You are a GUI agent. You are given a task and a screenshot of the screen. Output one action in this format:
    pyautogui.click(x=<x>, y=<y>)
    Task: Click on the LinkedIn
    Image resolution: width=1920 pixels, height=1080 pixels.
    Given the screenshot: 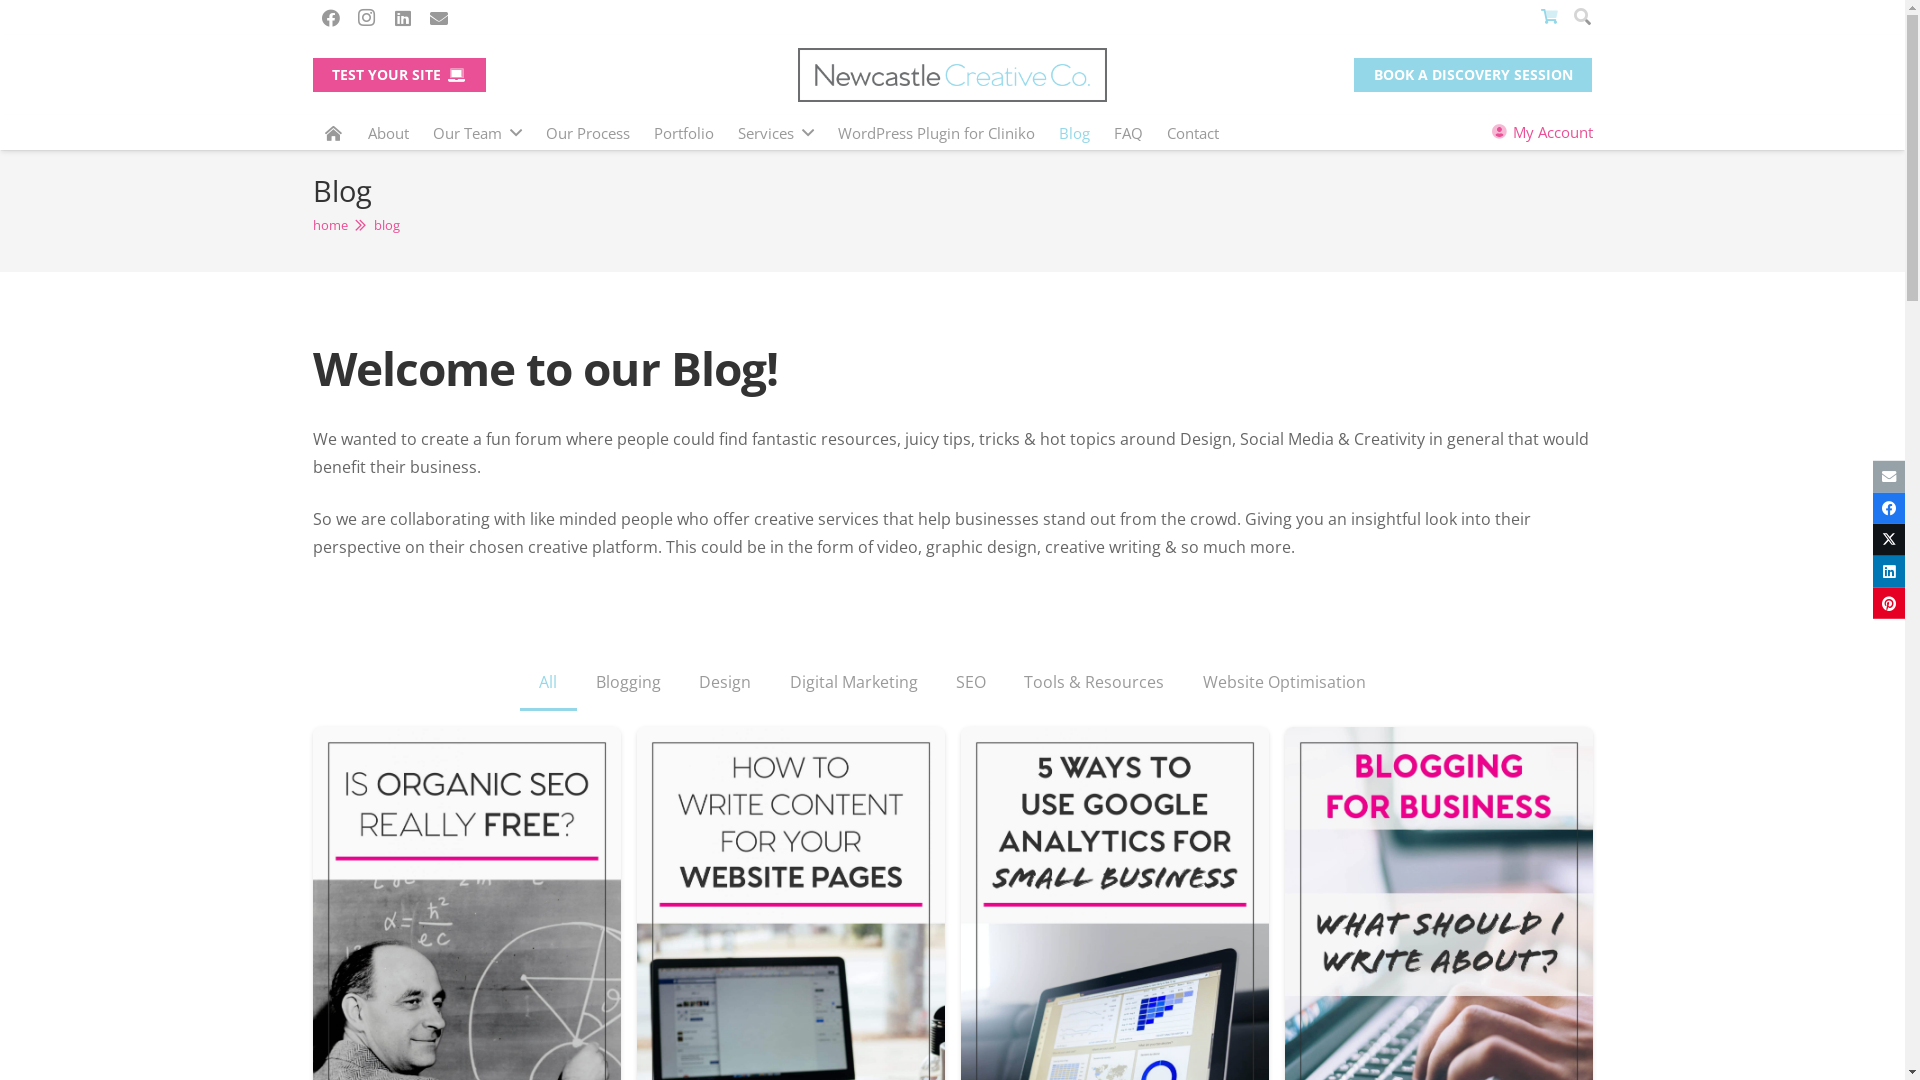 What is the action you would take?
    pyautogui.click(x=402, y=18)
    